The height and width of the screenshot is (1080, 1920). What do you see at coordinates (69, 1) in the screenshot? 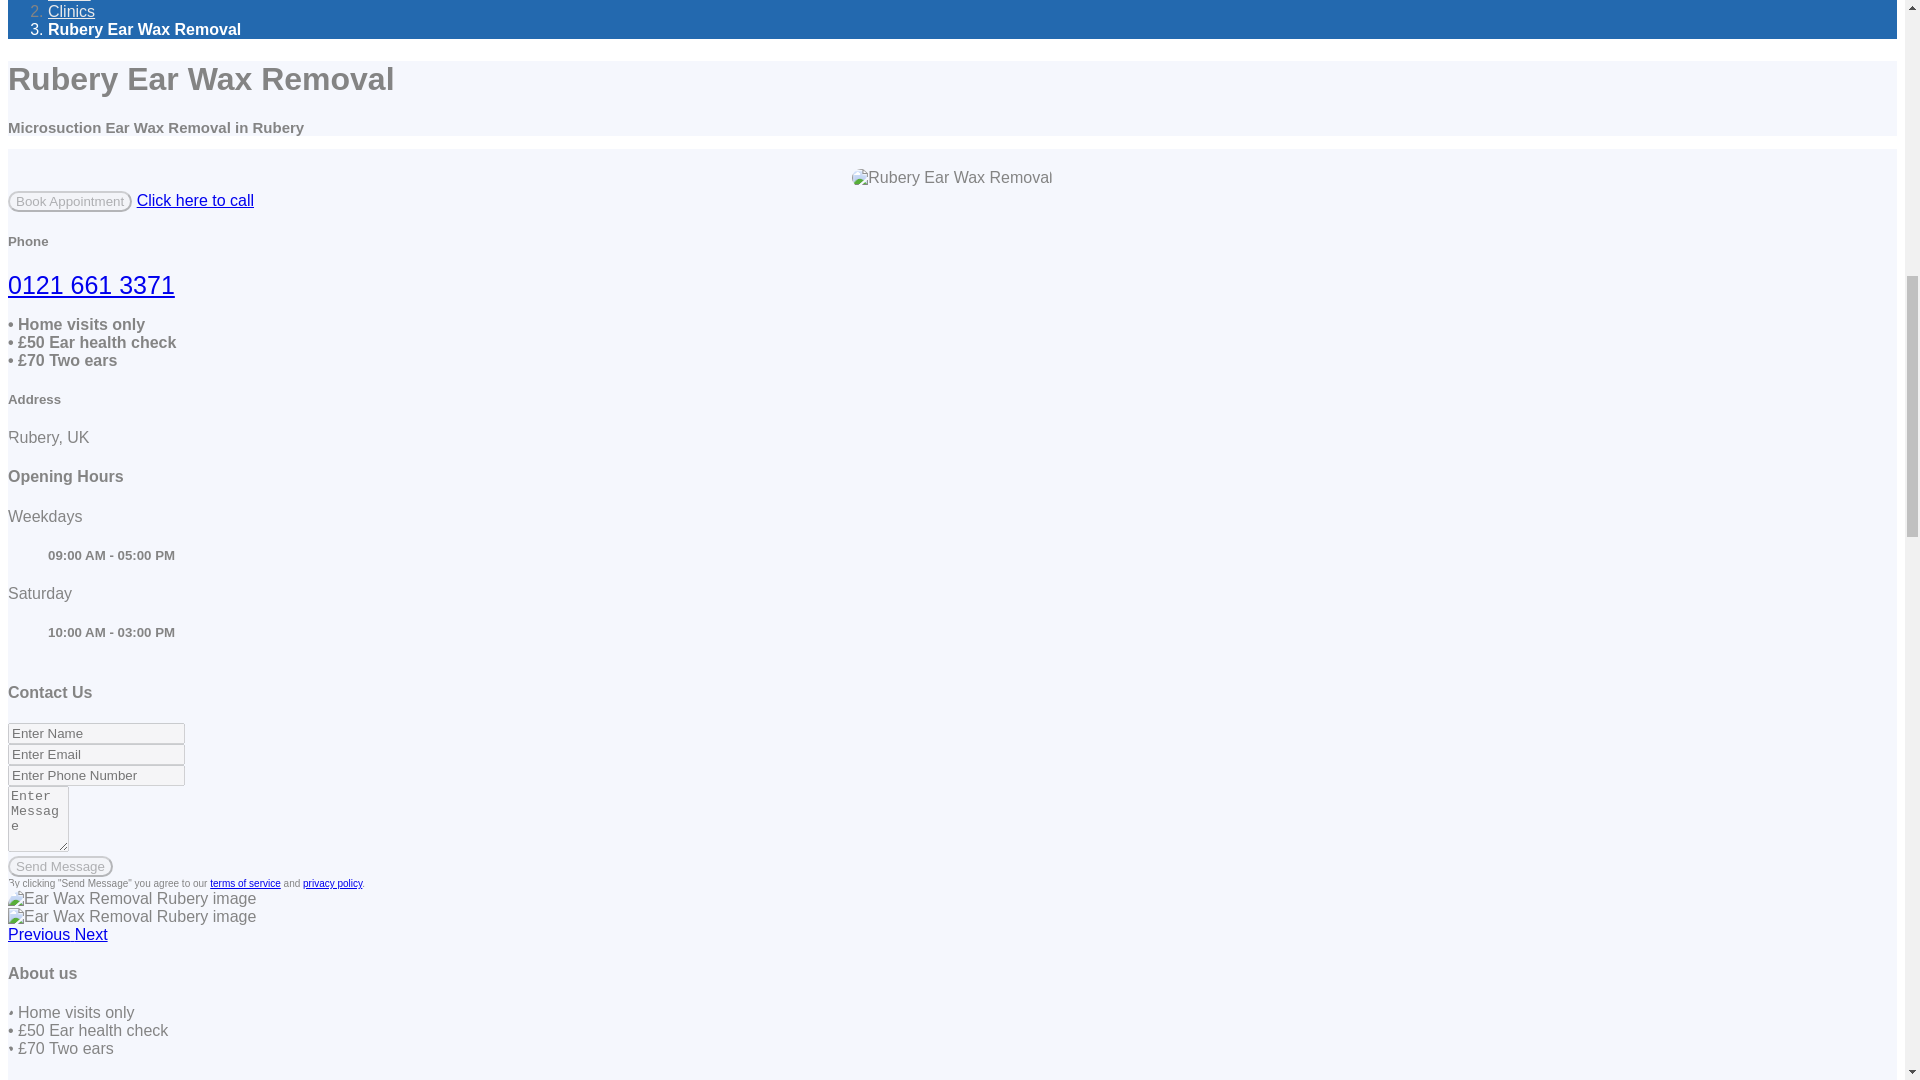
I see `Home` at bounding box center [69, 1].